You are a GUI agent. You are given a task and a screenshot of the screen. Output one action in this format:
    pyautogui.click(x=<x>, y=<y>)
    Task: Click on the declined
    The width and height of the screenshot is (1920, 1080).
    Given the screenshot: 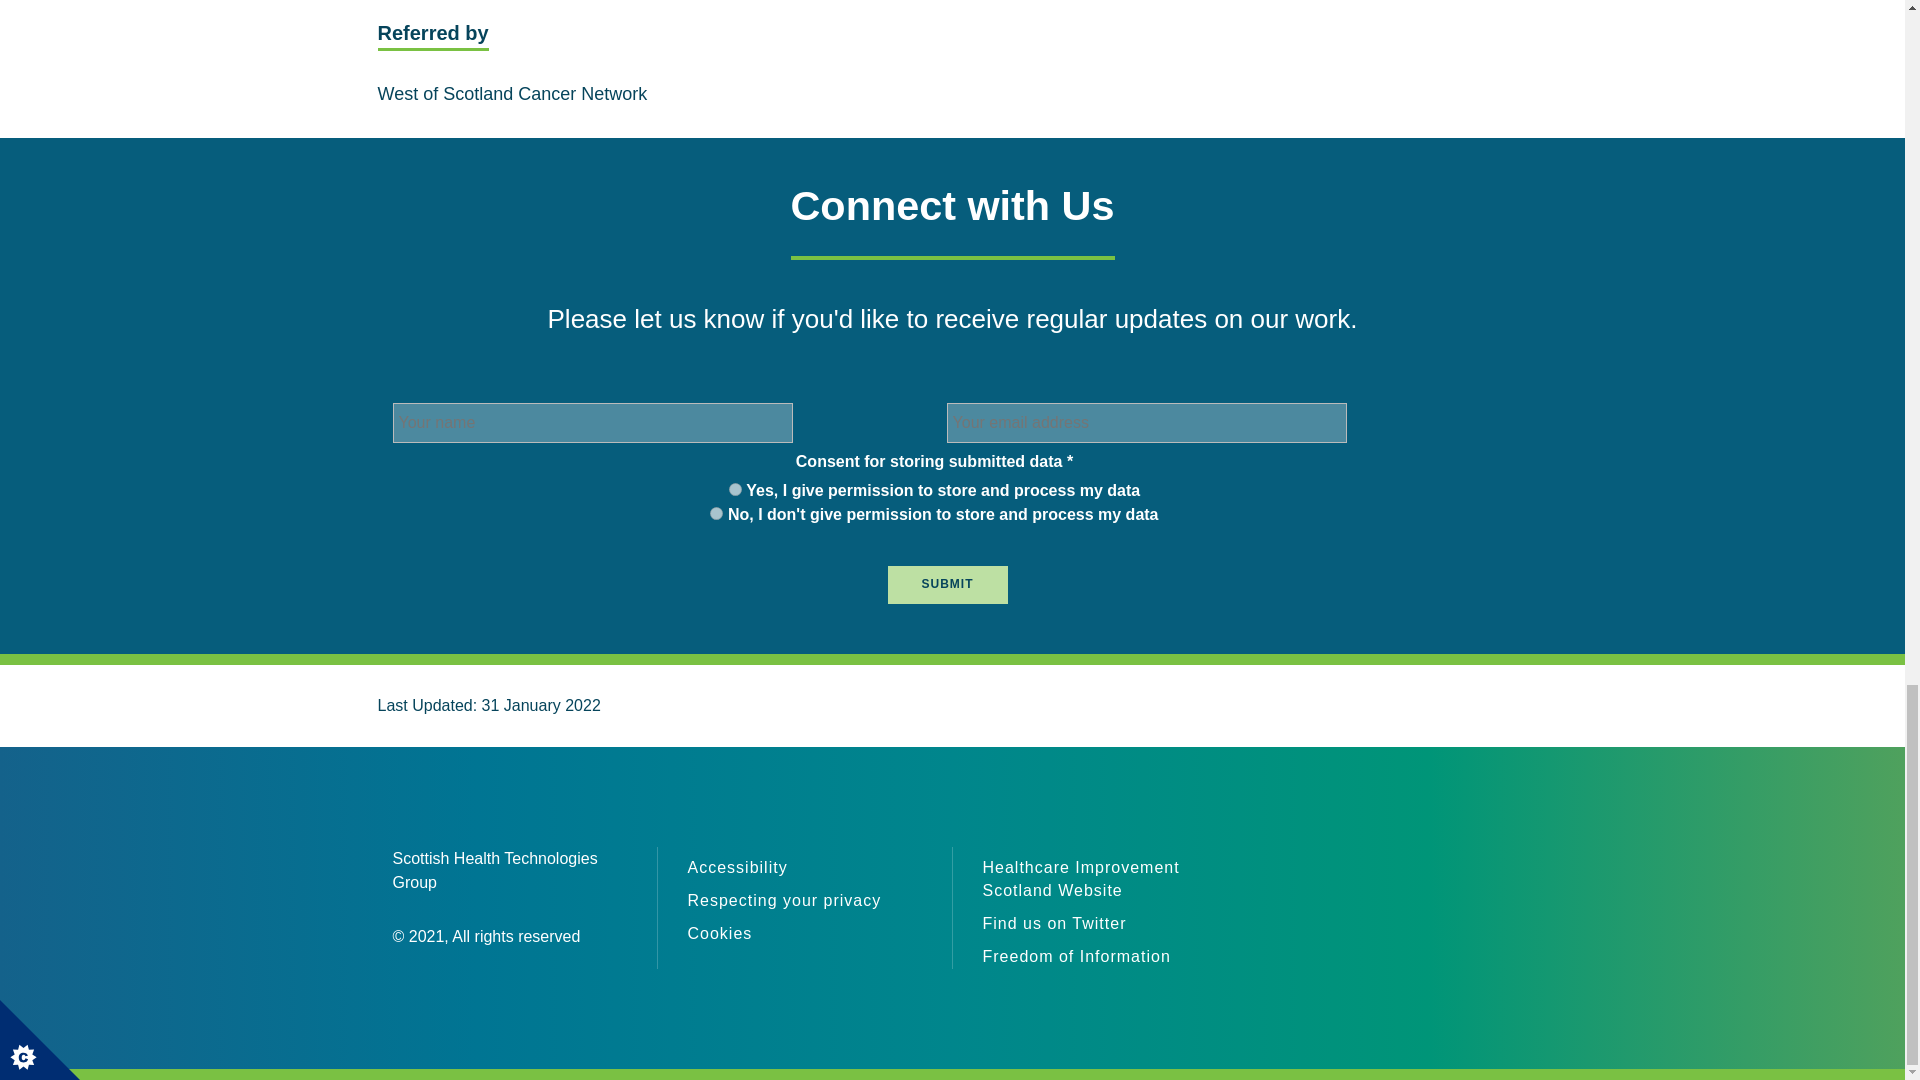 What is the action you would take?
    pyautogui.click(x=716, y=512)
    